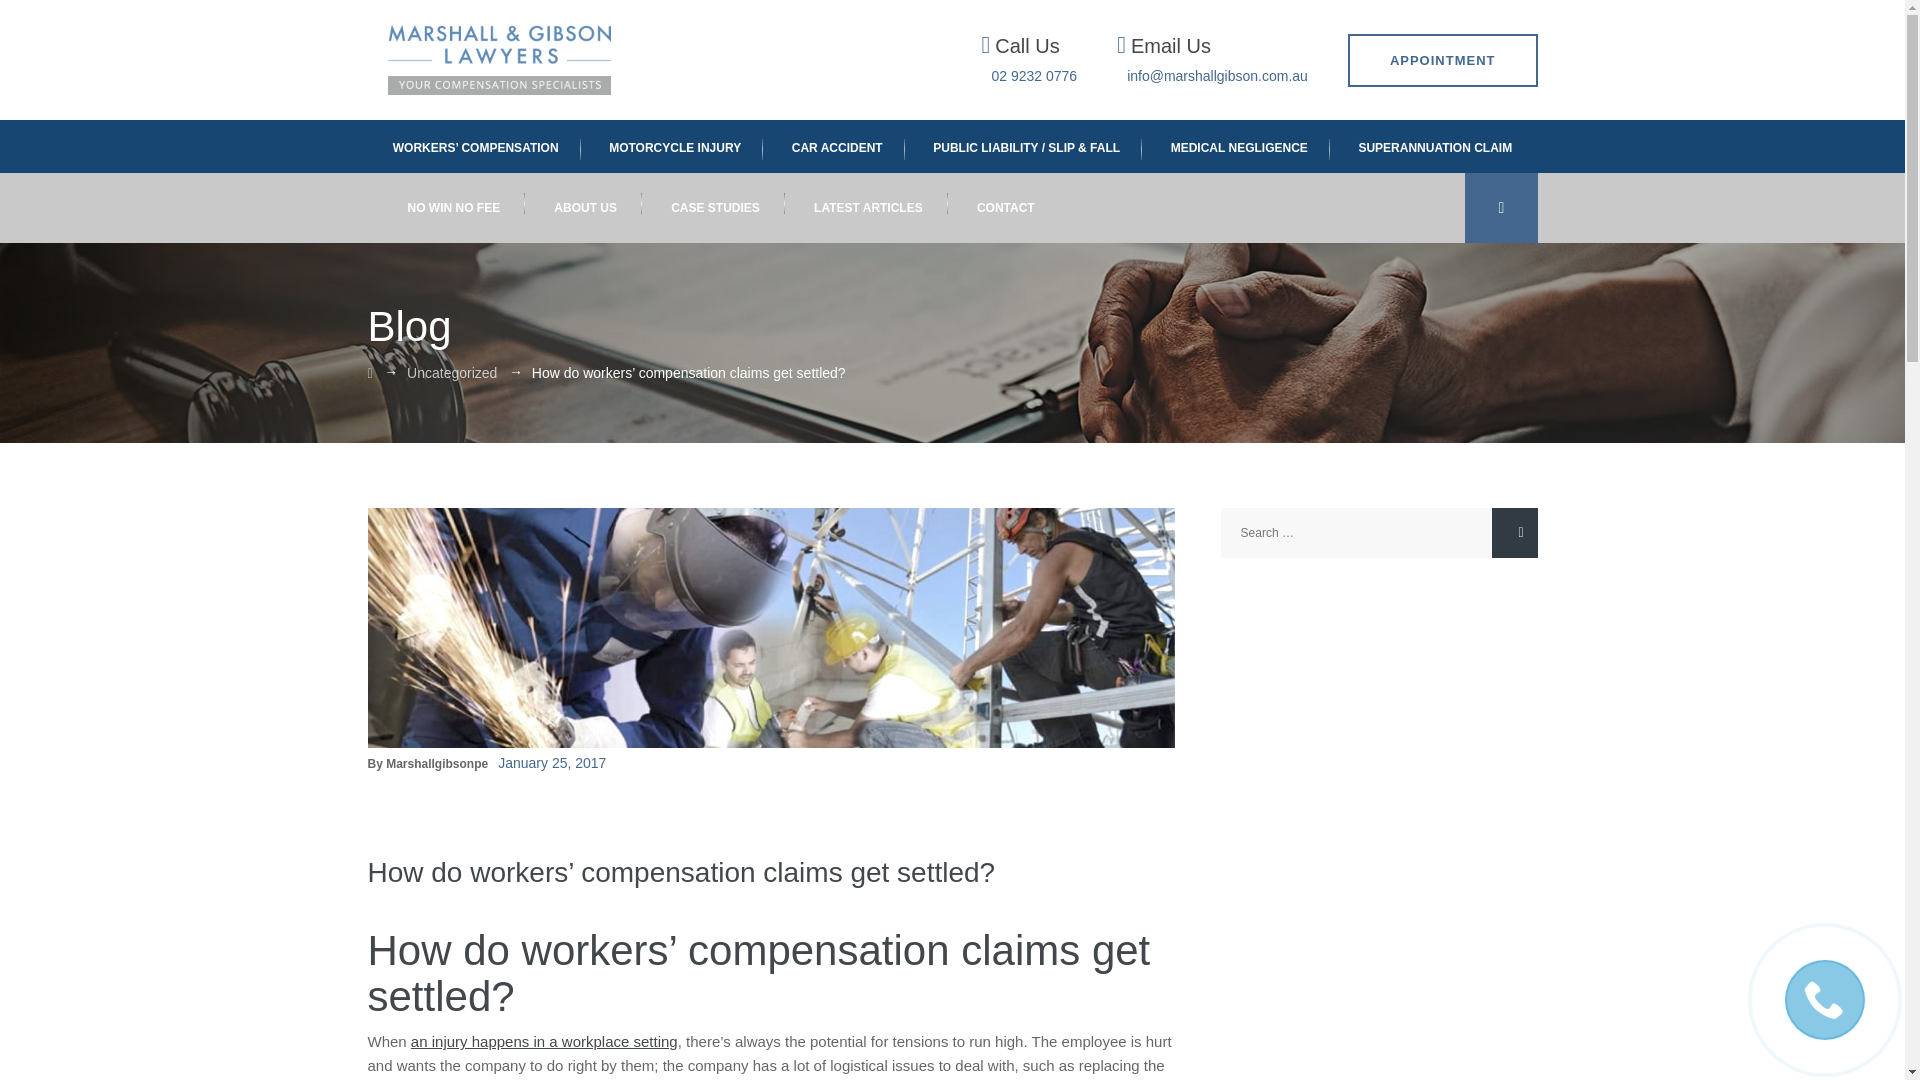  Describe the element at coordinates (453, 208) in the screenshot. I see `NO WIN NO FEE` at that location.